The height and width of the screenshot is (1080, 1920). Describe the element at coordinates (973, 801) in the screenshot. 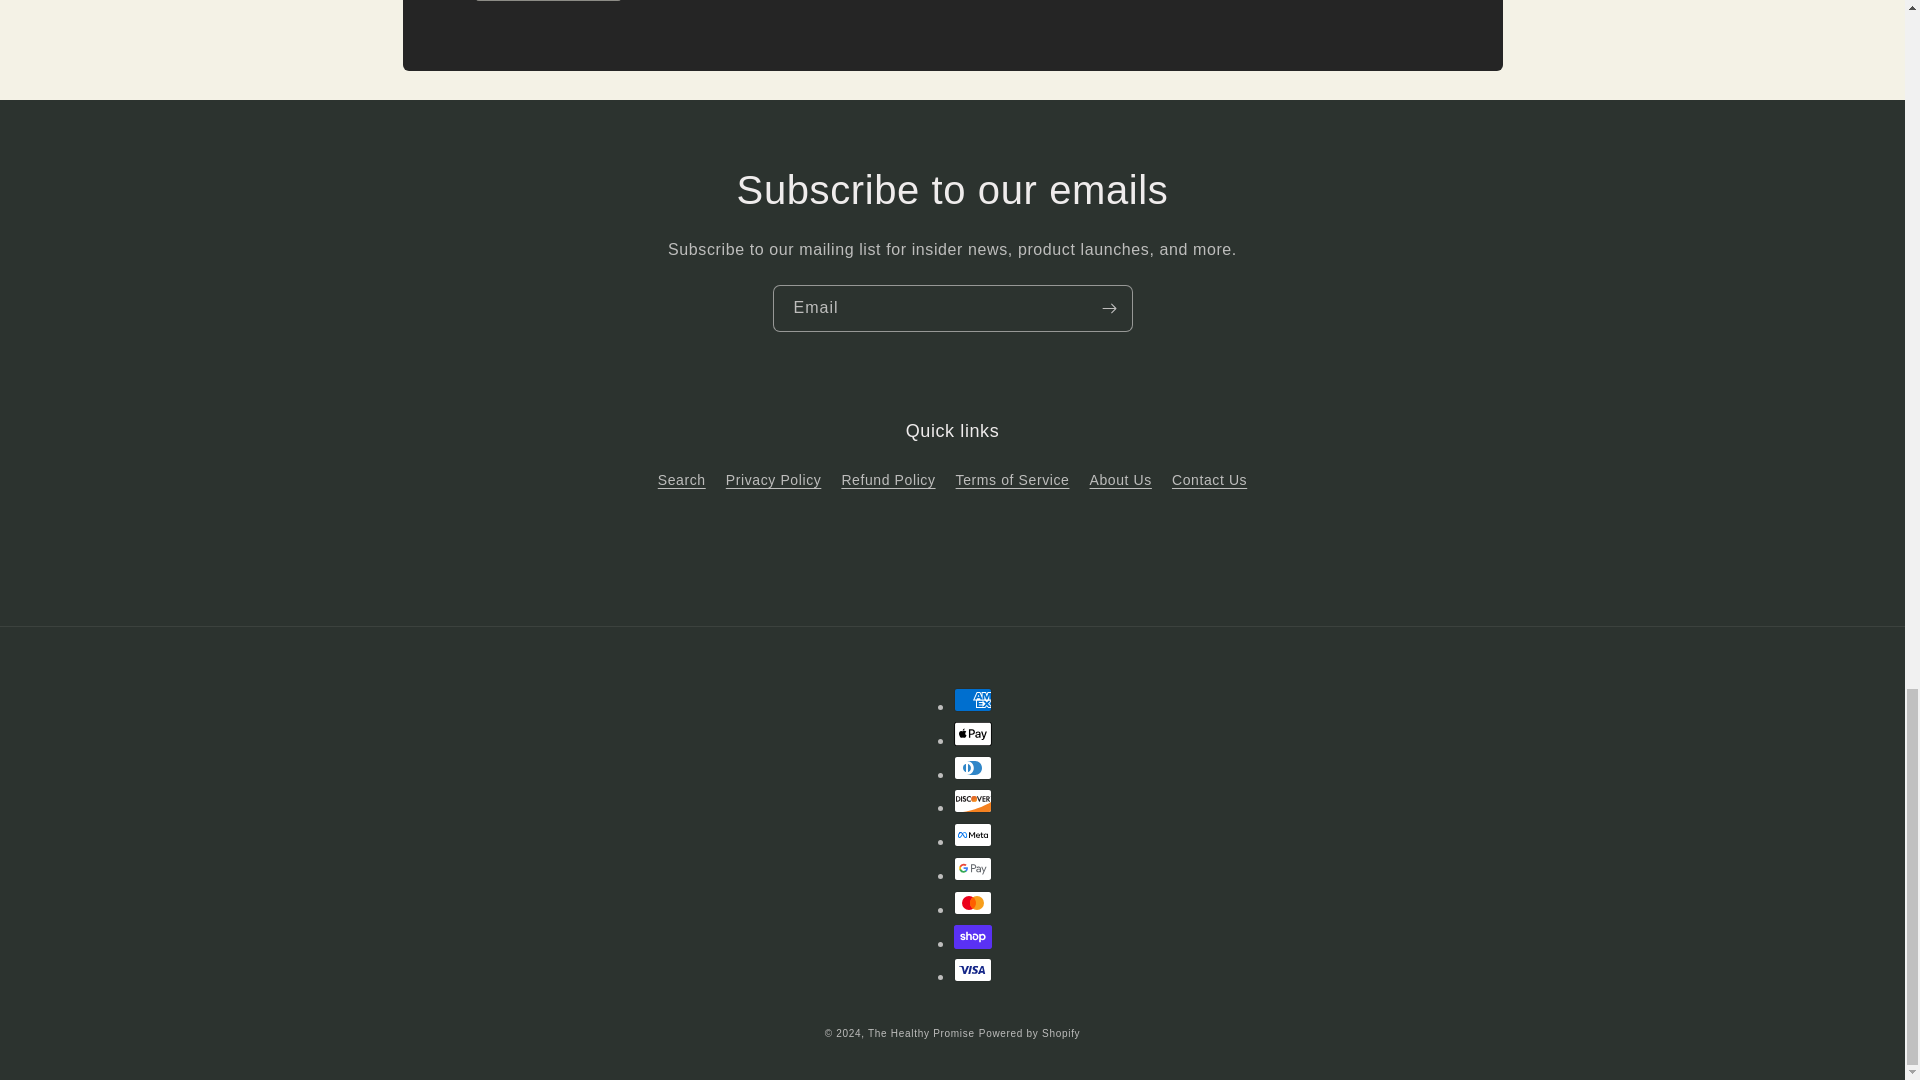

I see `Discover` at that location.